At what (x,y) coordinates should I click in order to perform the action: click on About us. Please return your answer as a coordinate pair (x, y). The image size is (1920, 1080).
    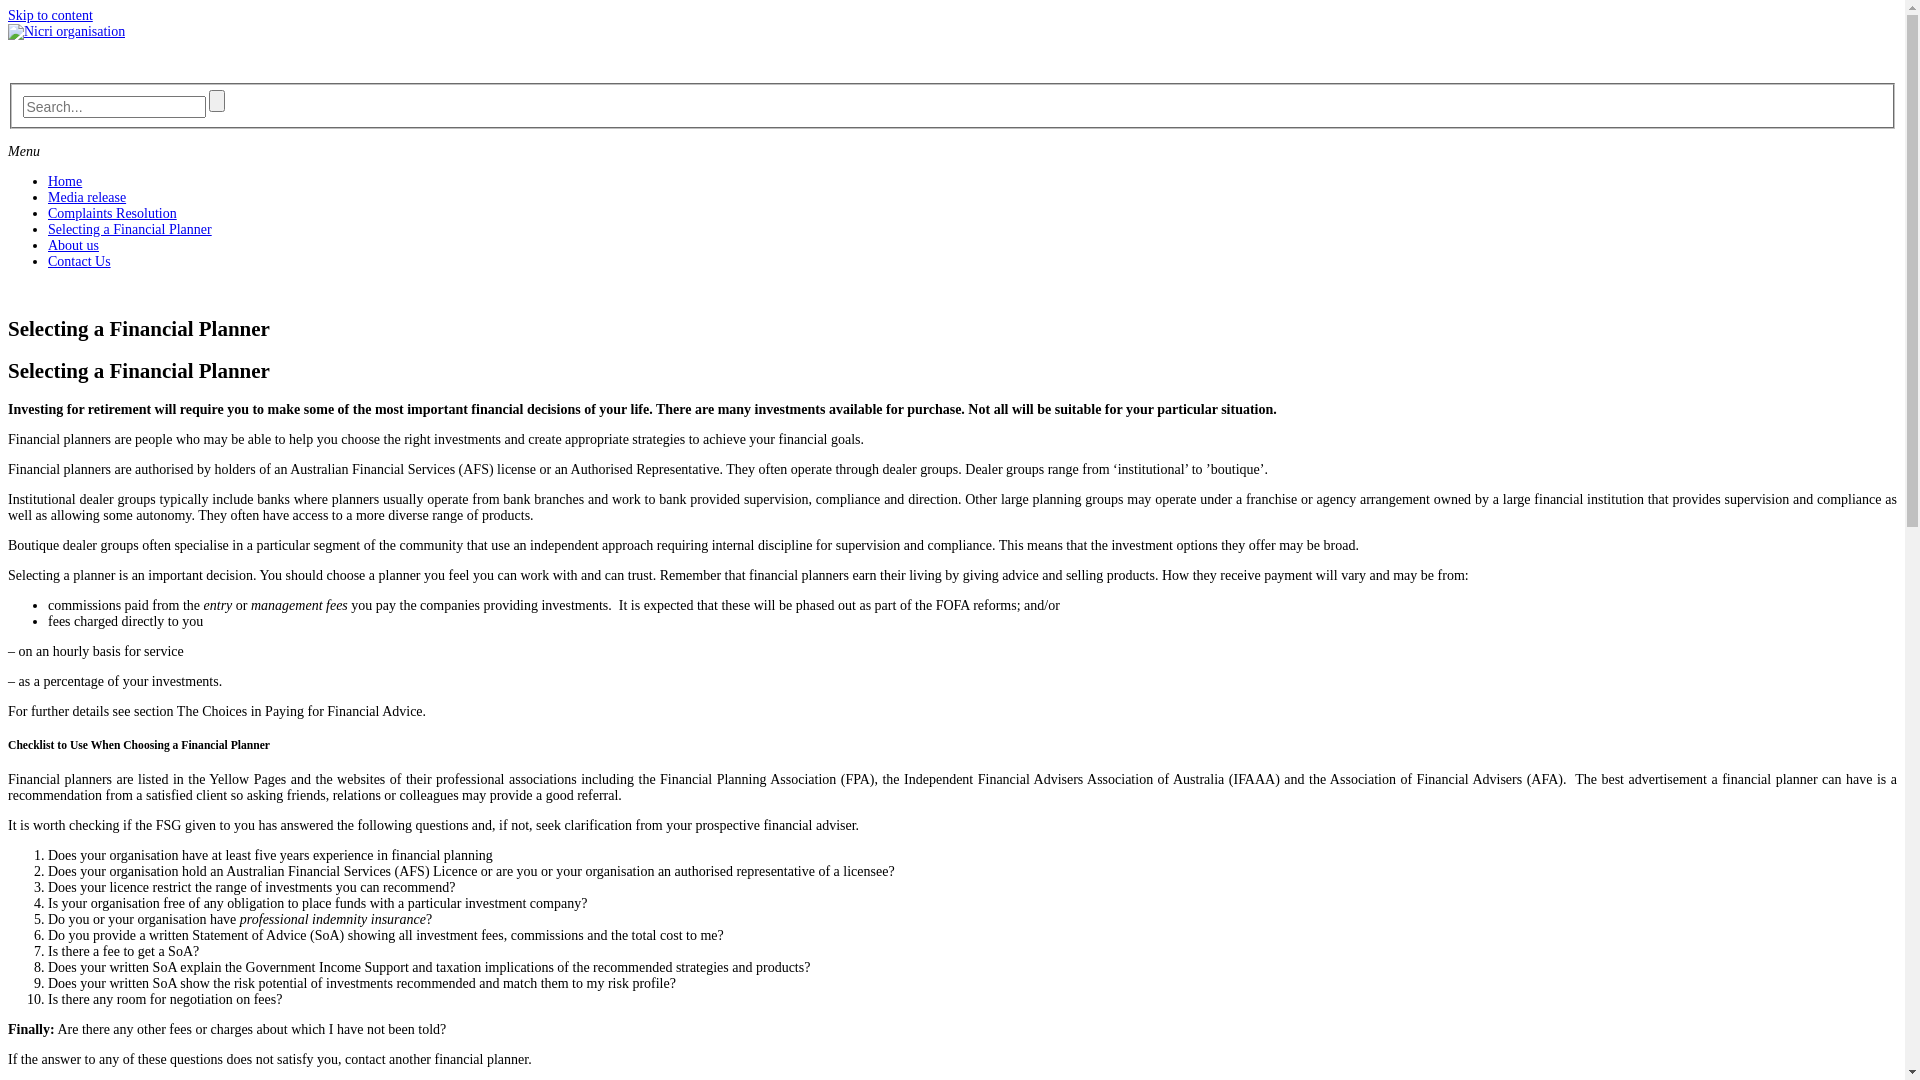
    Looking at the image, I should click on (74, 246).